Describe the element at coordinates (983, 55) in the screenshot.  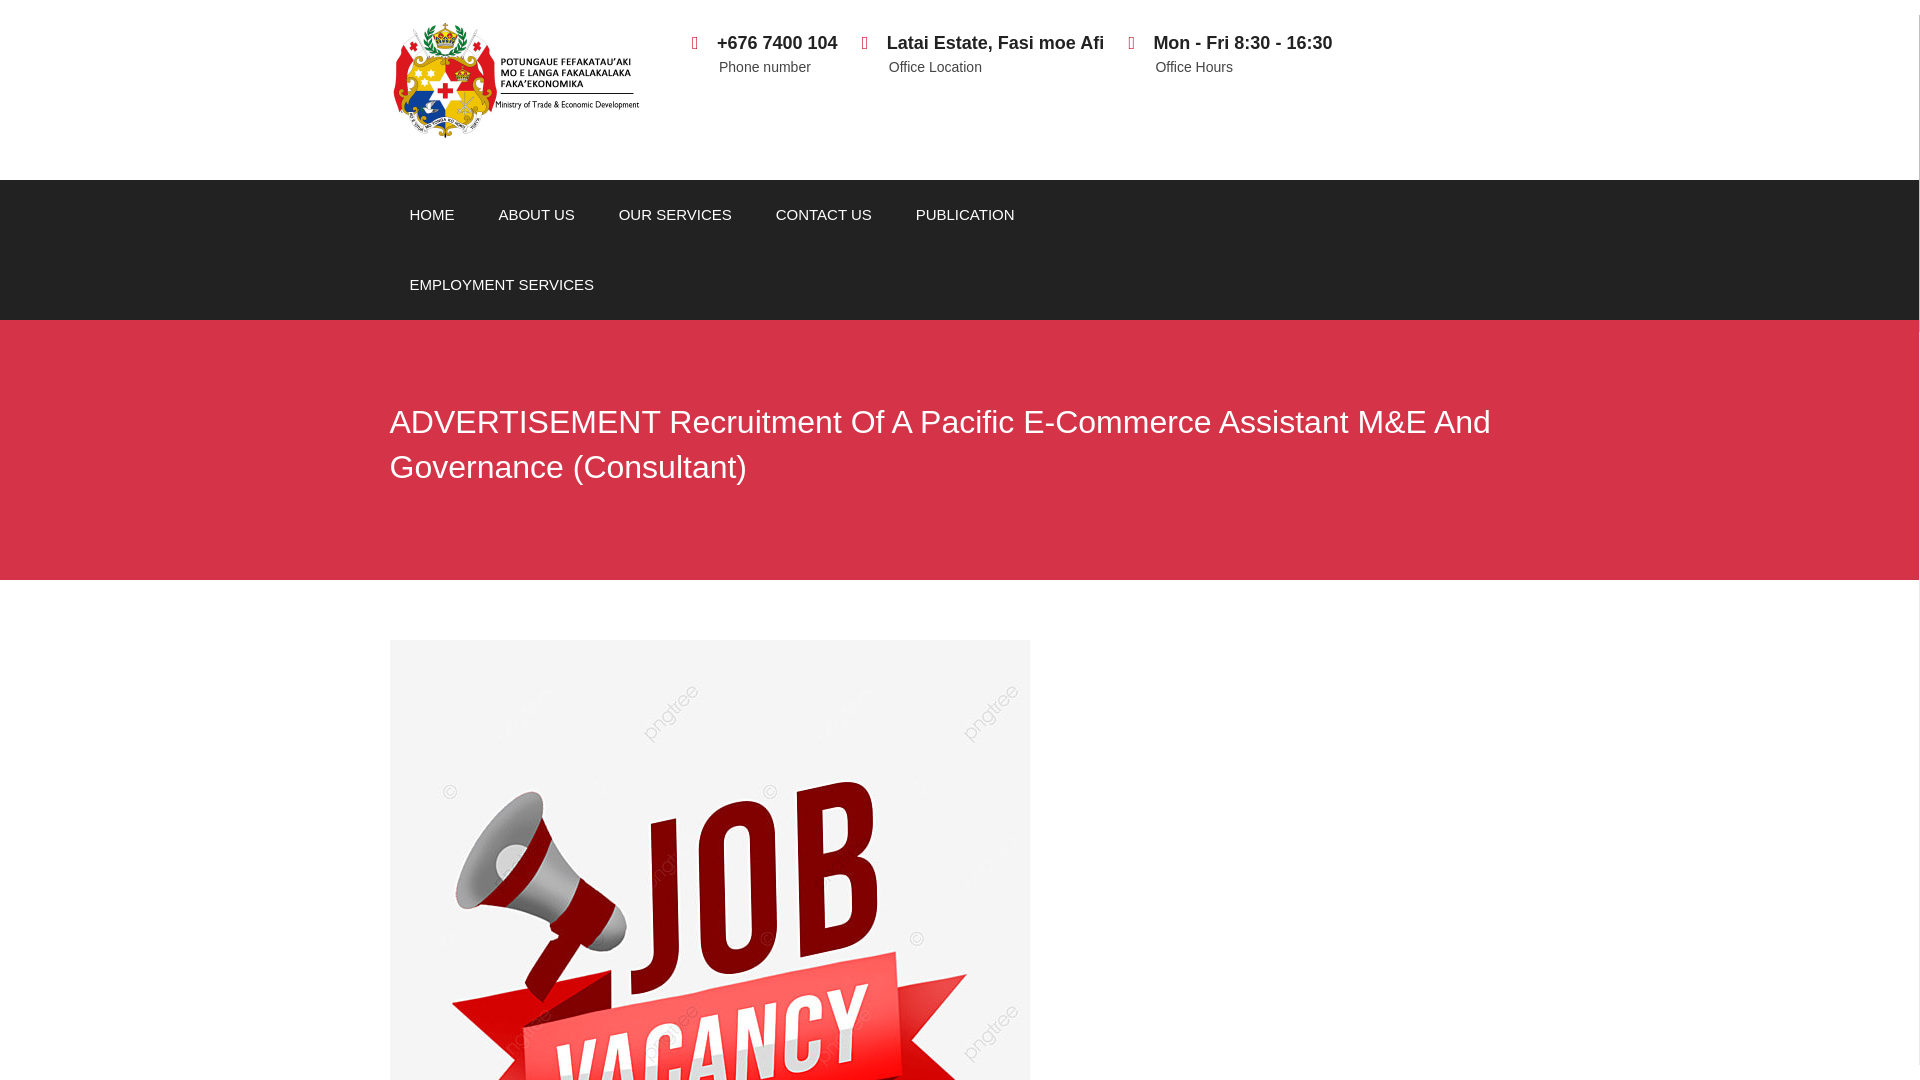
I see `ABOUT US` at that location.